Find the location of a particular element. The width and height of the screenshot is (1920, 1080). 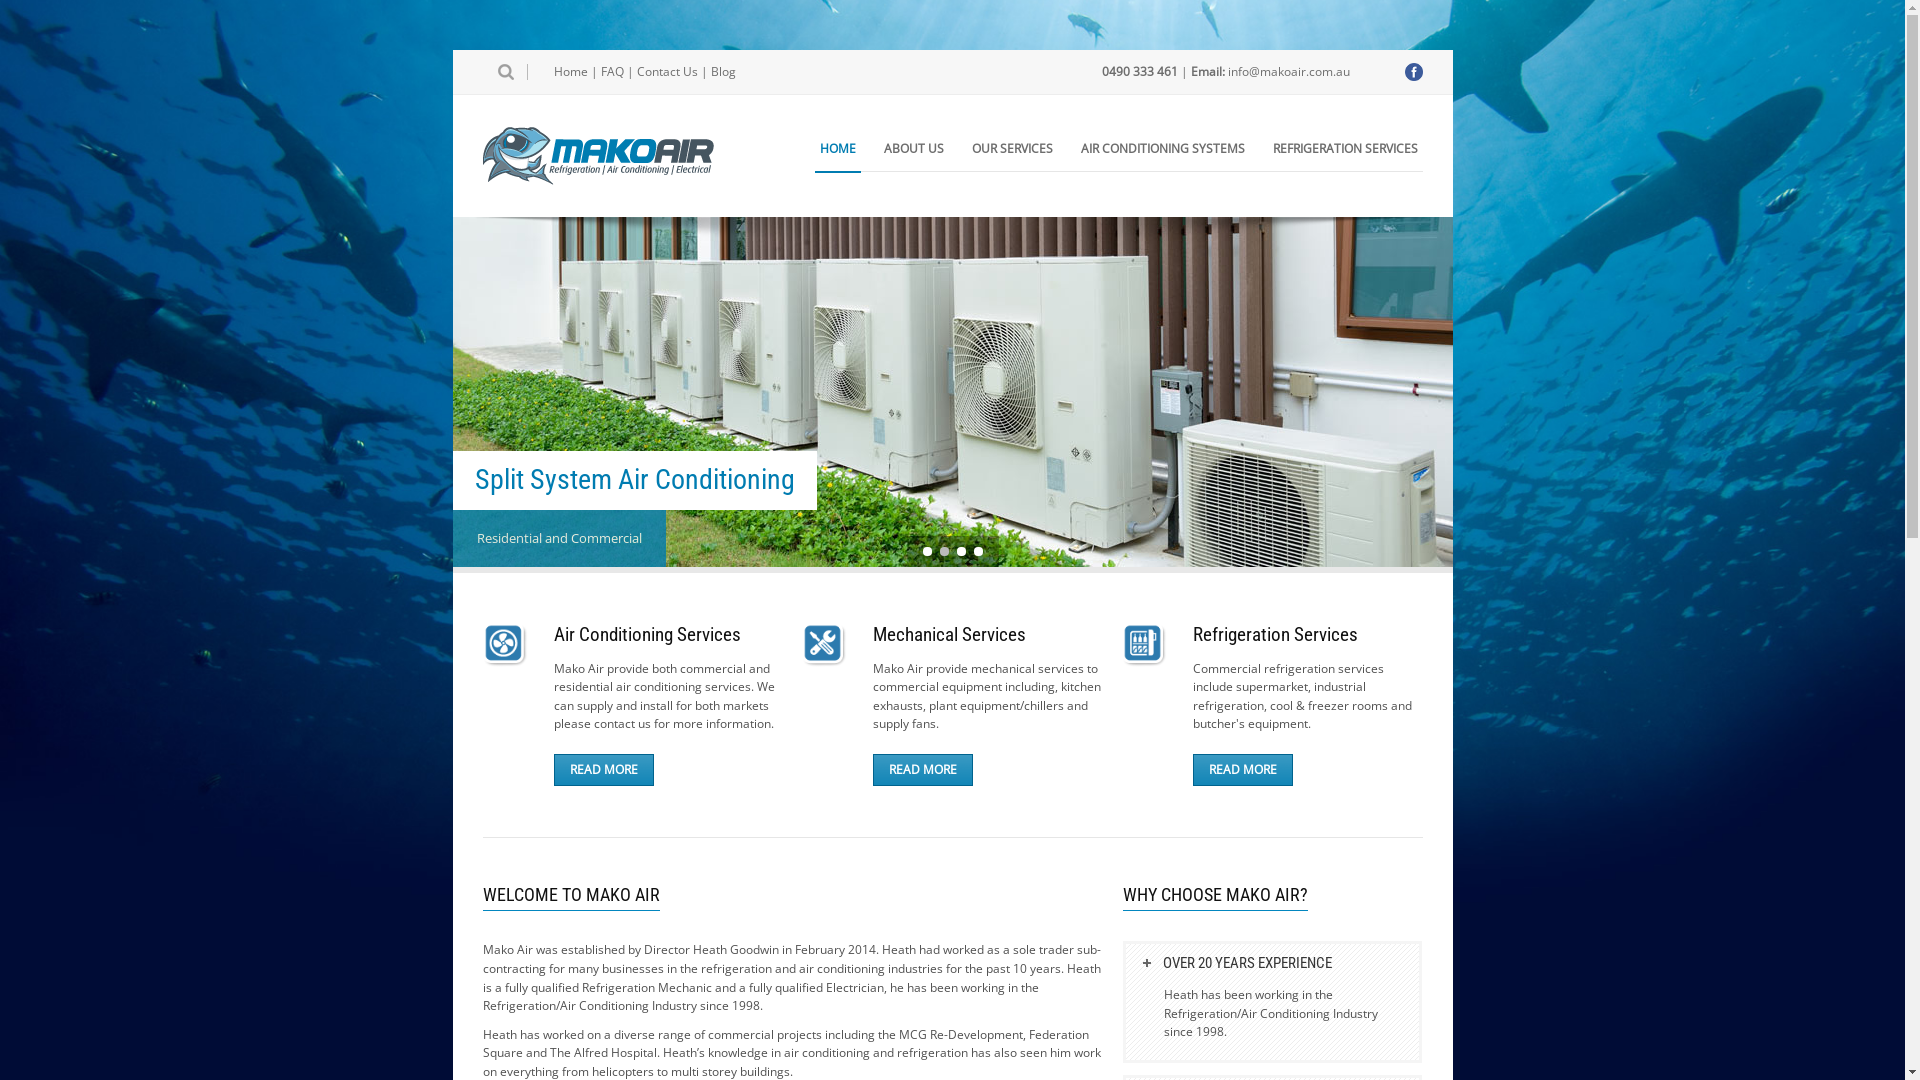

ABOUT US is located at coordinates (913, 149).